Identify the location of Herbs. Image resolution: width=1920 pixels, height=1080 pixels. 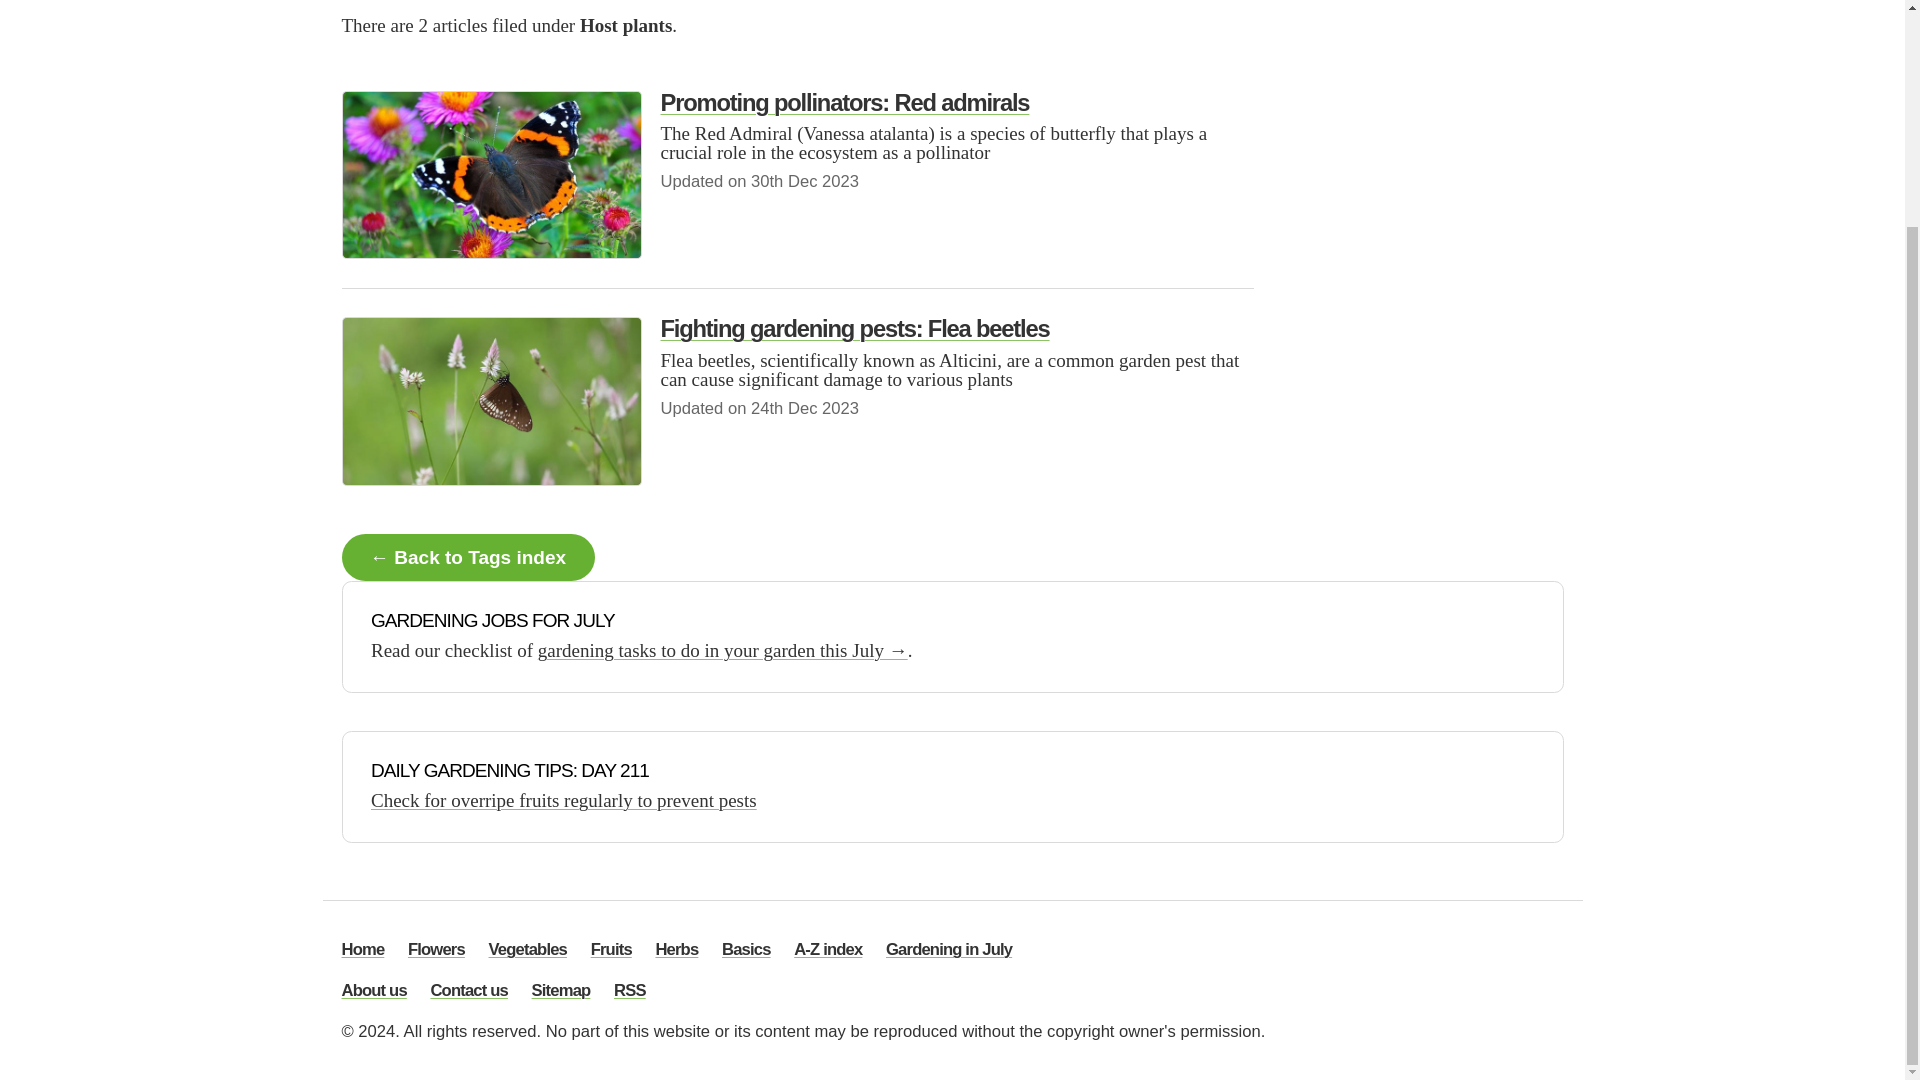
(676, 950).